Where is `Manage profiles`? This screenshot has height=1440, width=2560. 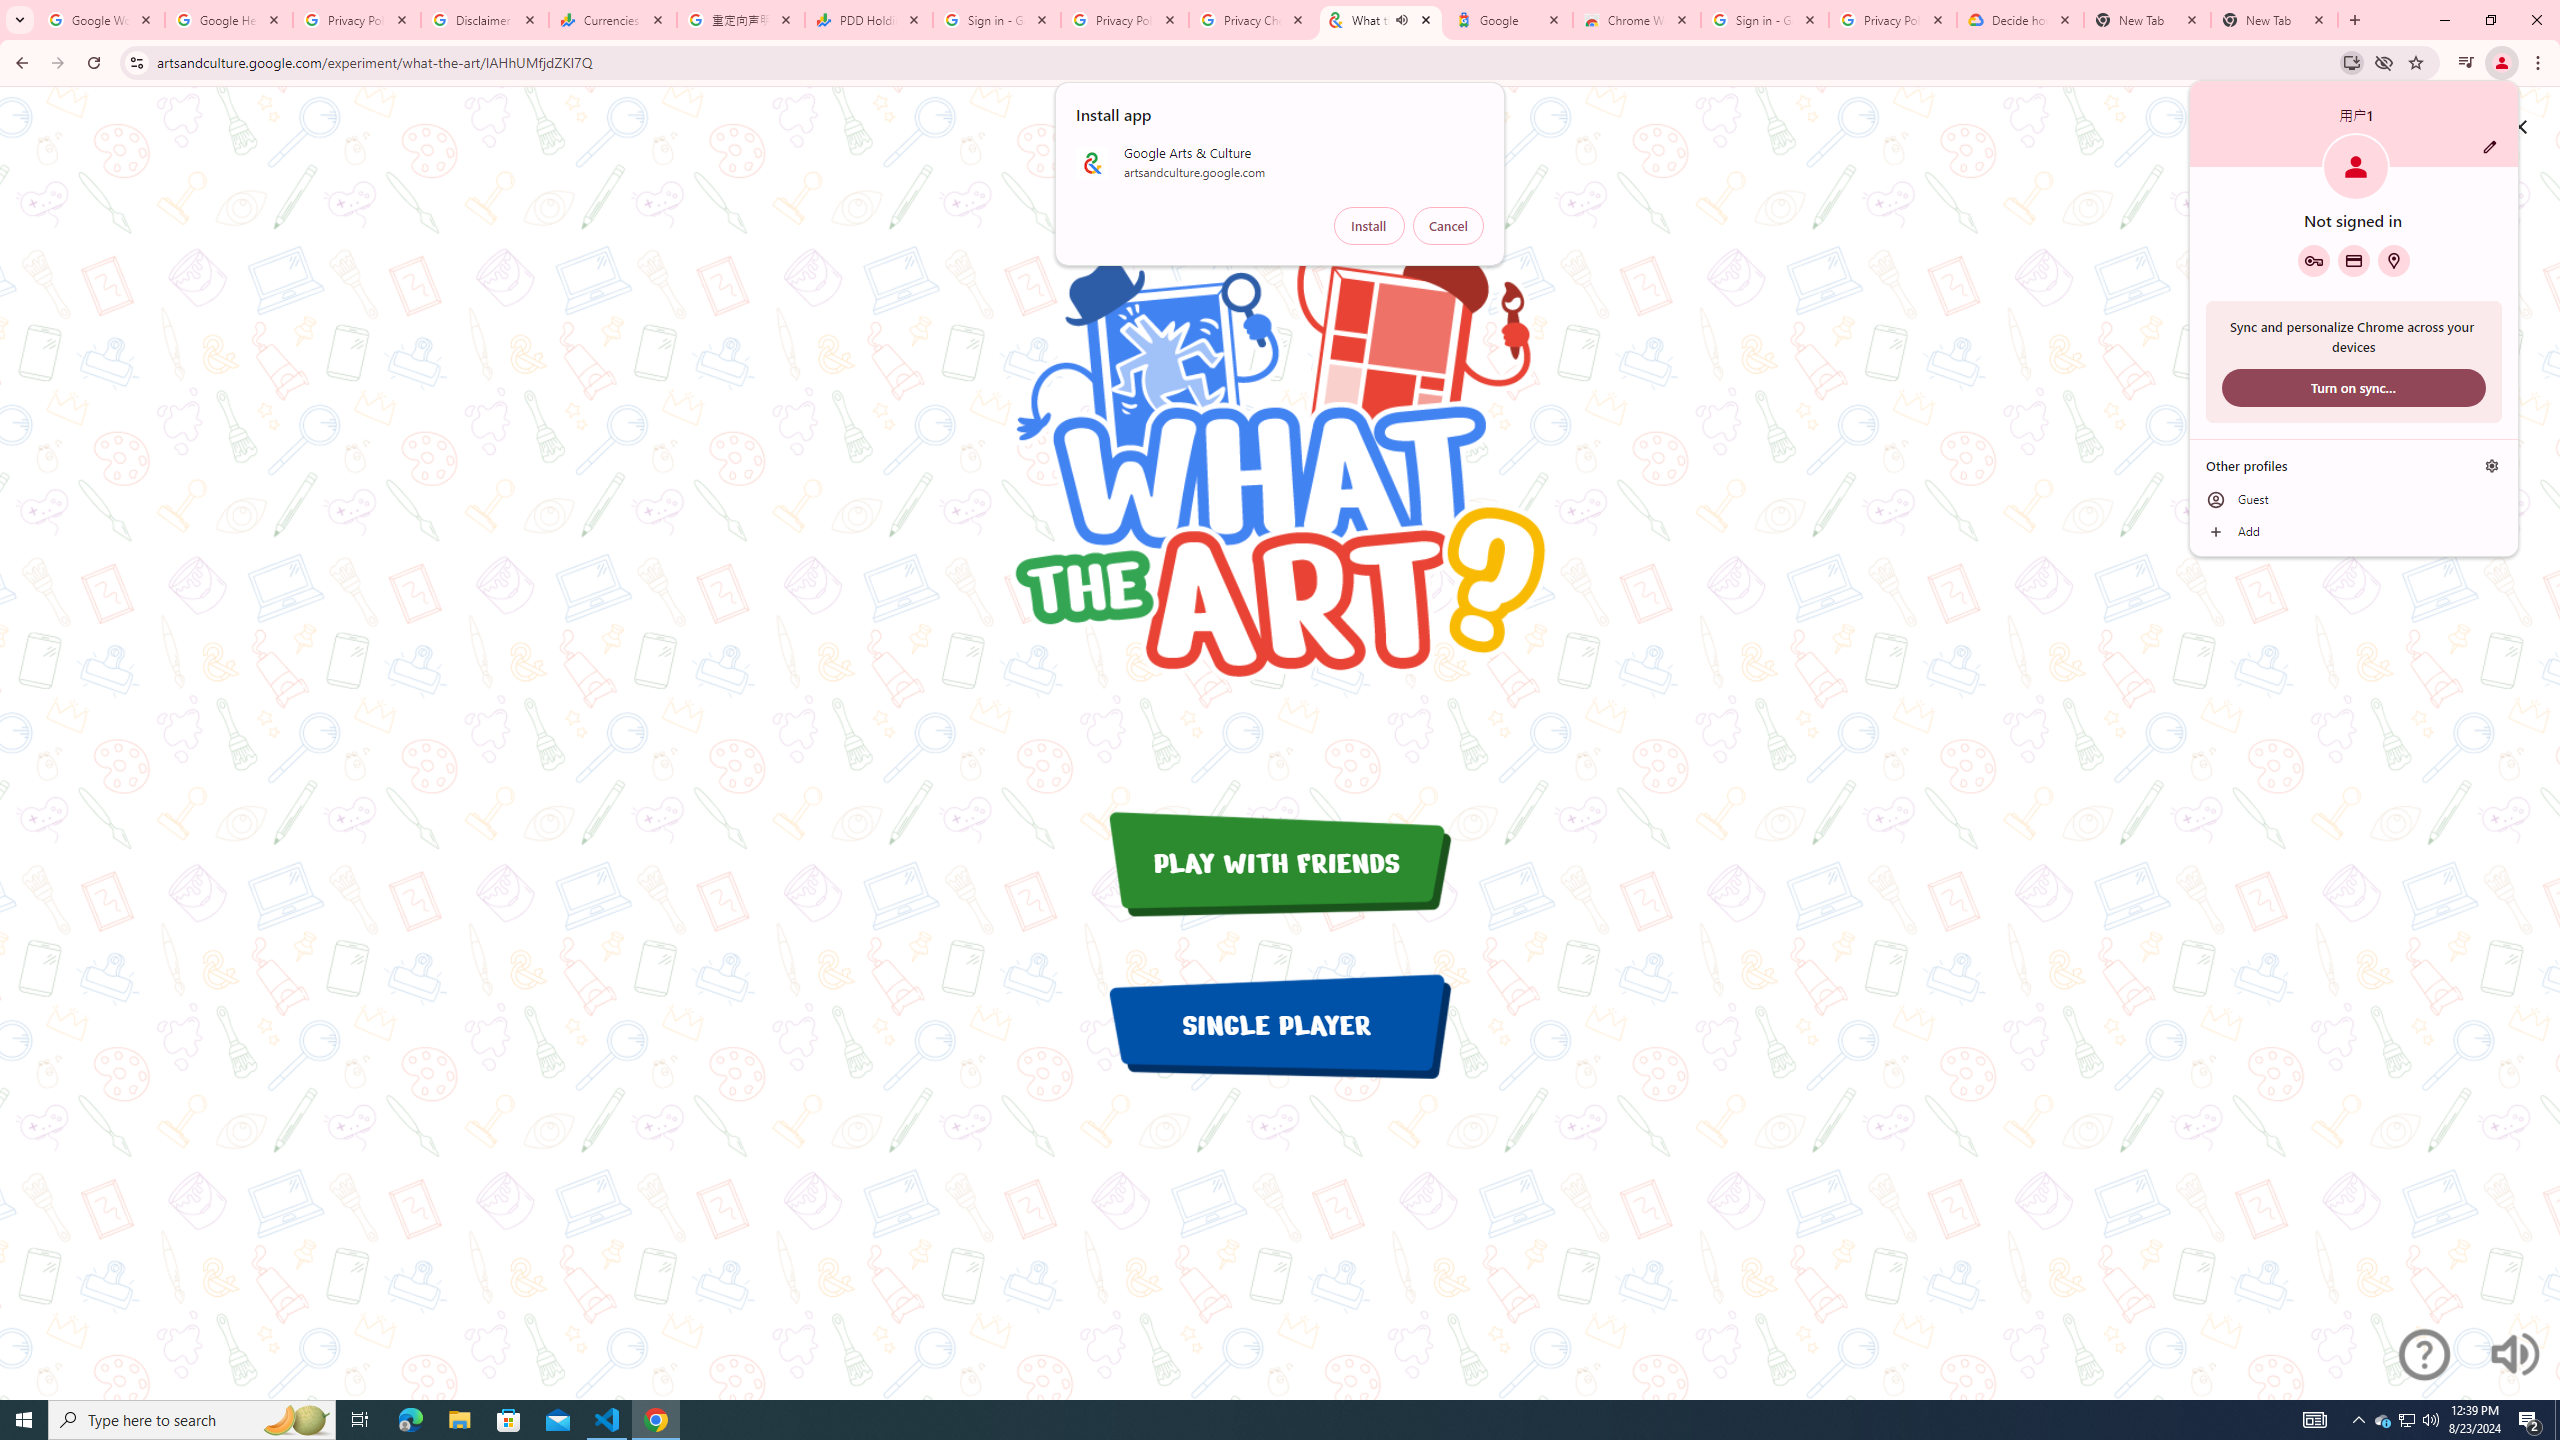 Manage profiles is located at coordinates (2393, 260).